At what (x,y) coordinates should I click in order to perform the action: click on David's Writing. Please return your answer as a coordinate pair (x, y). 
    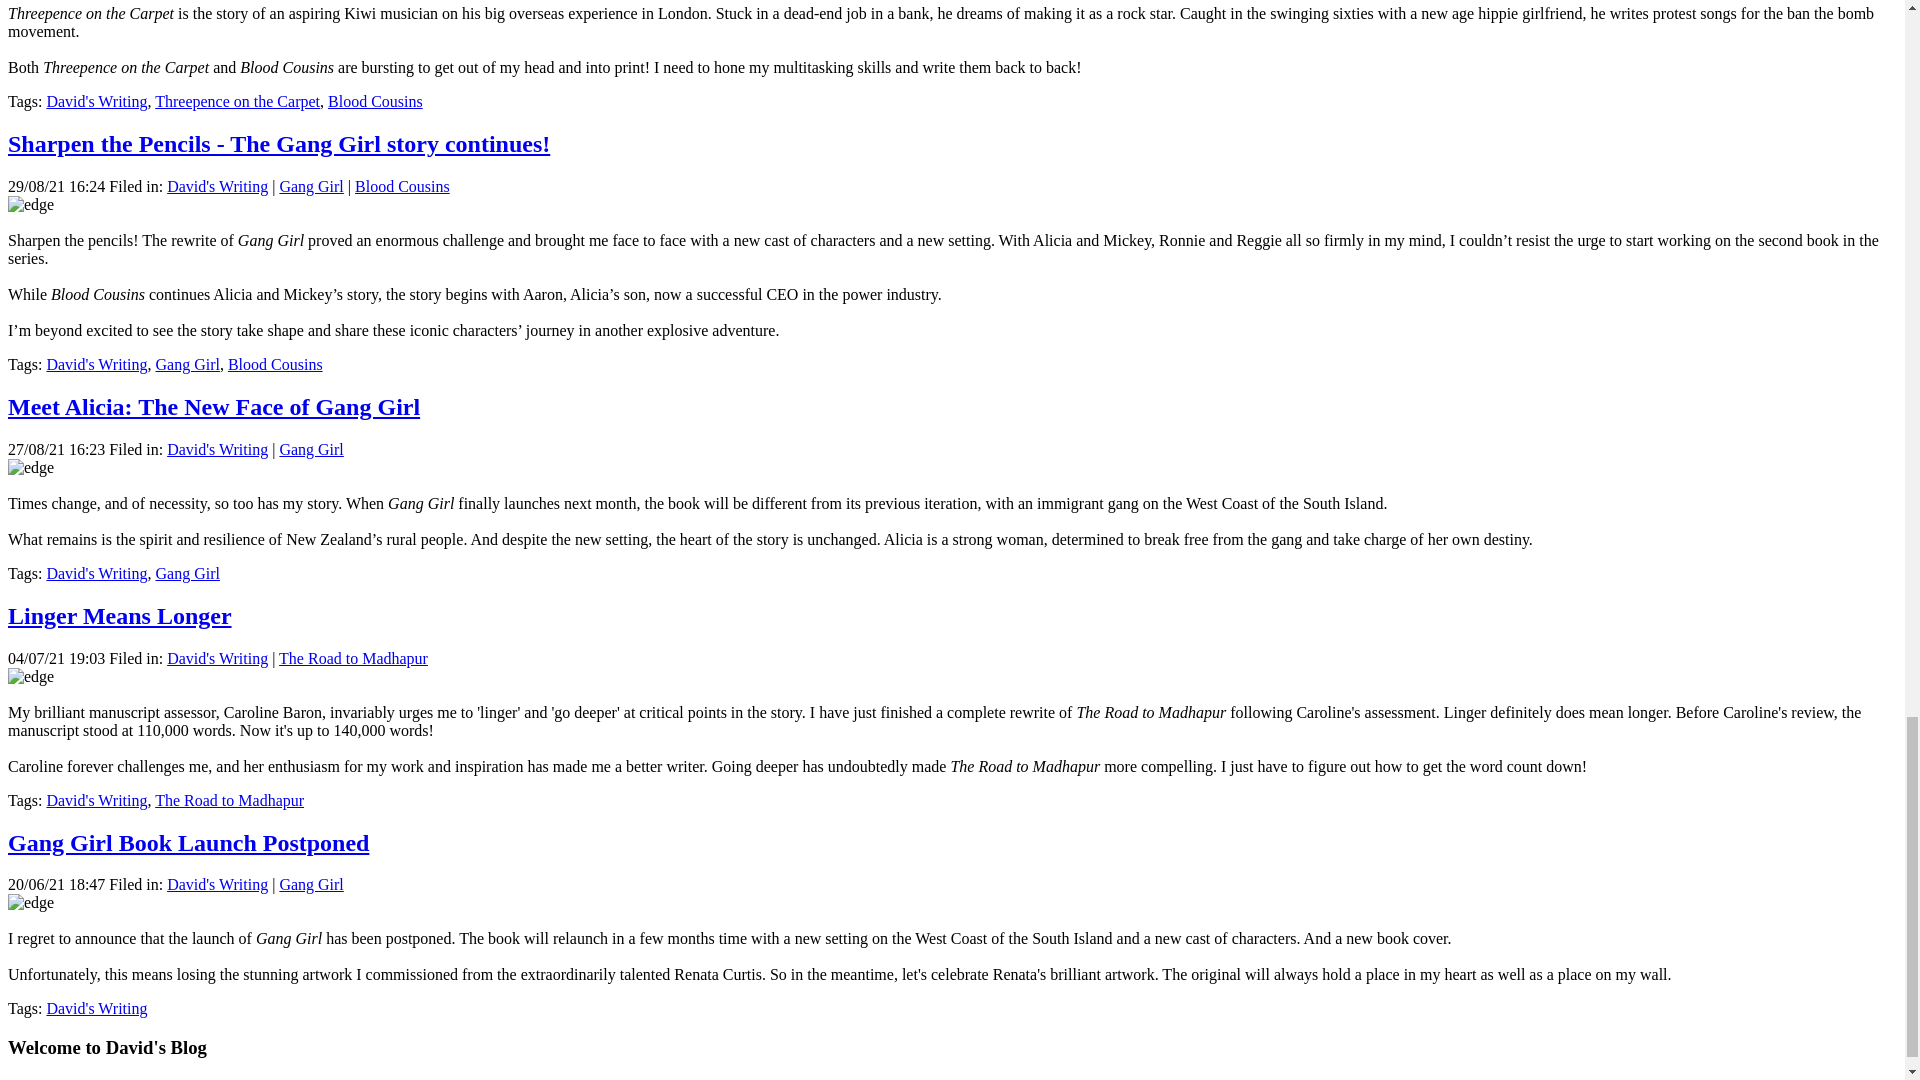
    Looking at the image, I should click on (96, 1008).